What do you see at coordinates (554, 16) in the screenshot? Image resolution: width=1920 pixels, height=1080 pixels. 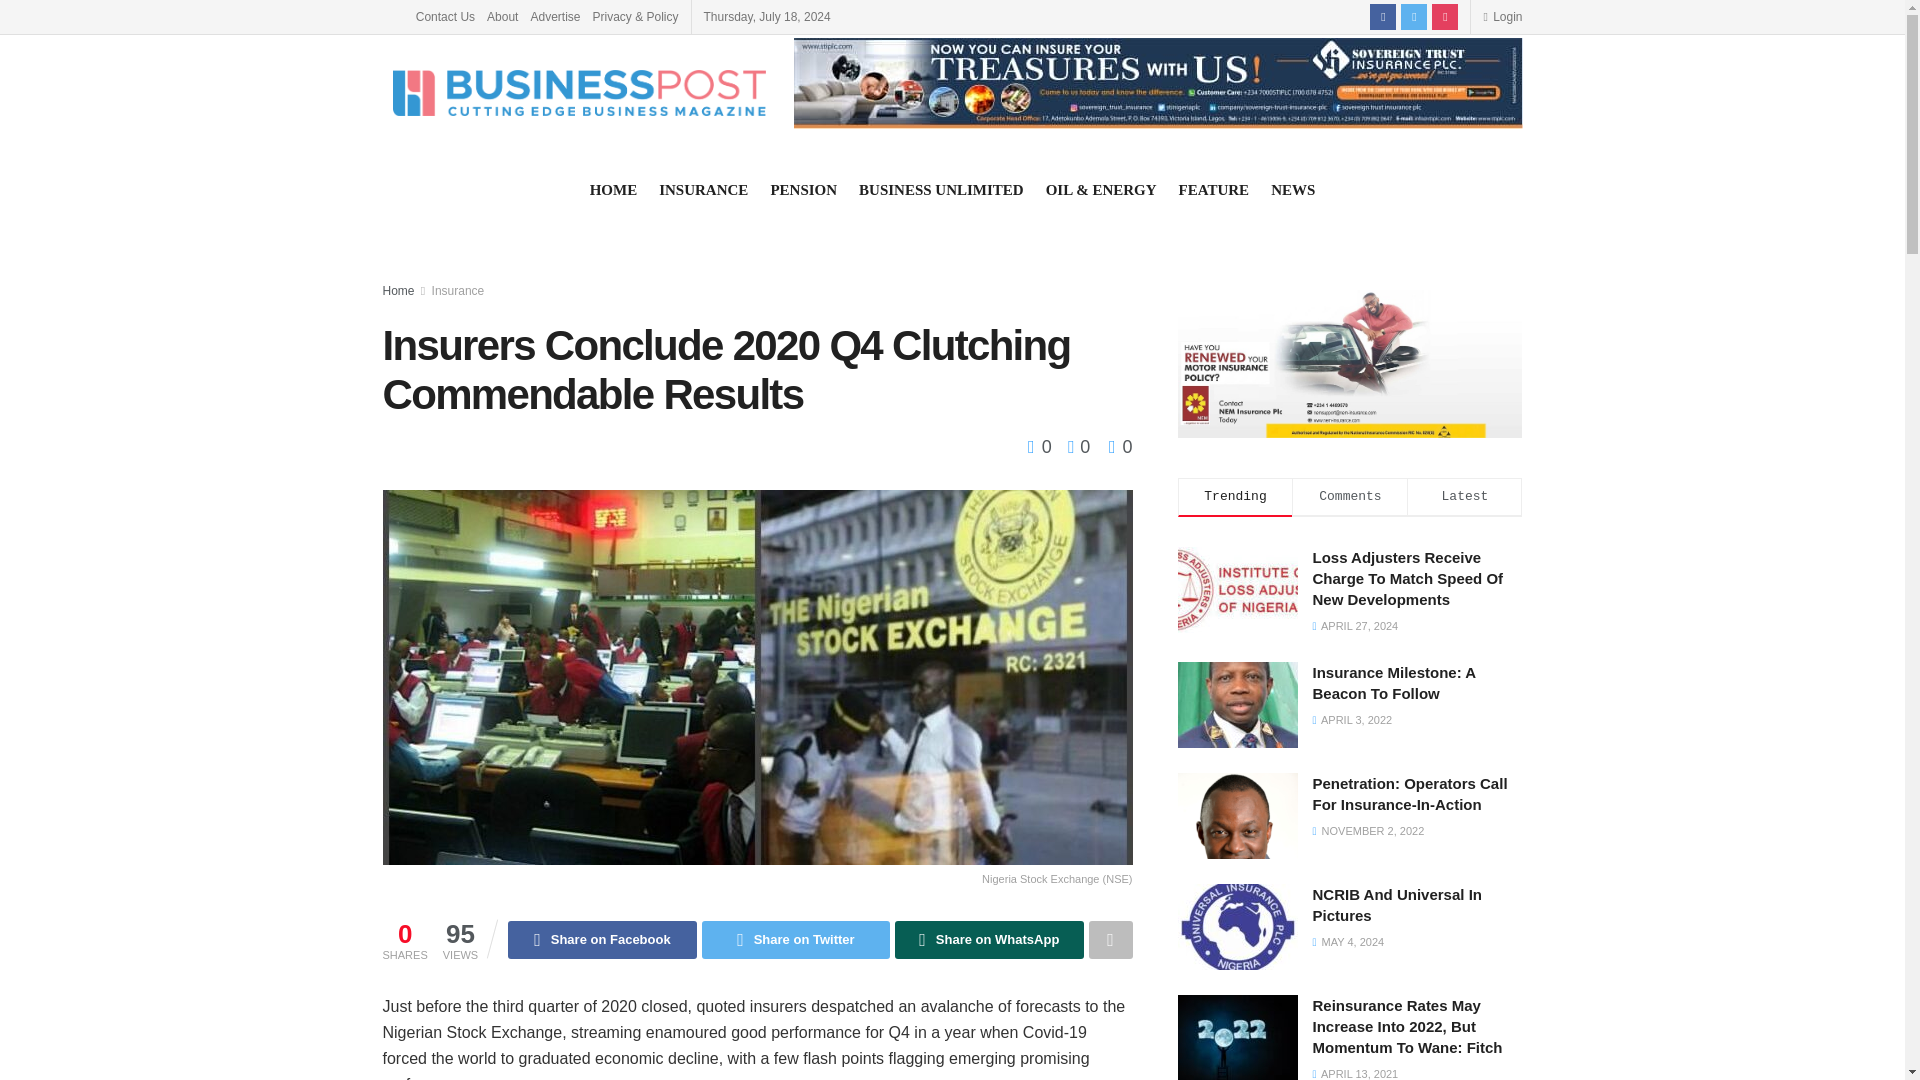 I see `Advertise` at bounding box center [554, 16].